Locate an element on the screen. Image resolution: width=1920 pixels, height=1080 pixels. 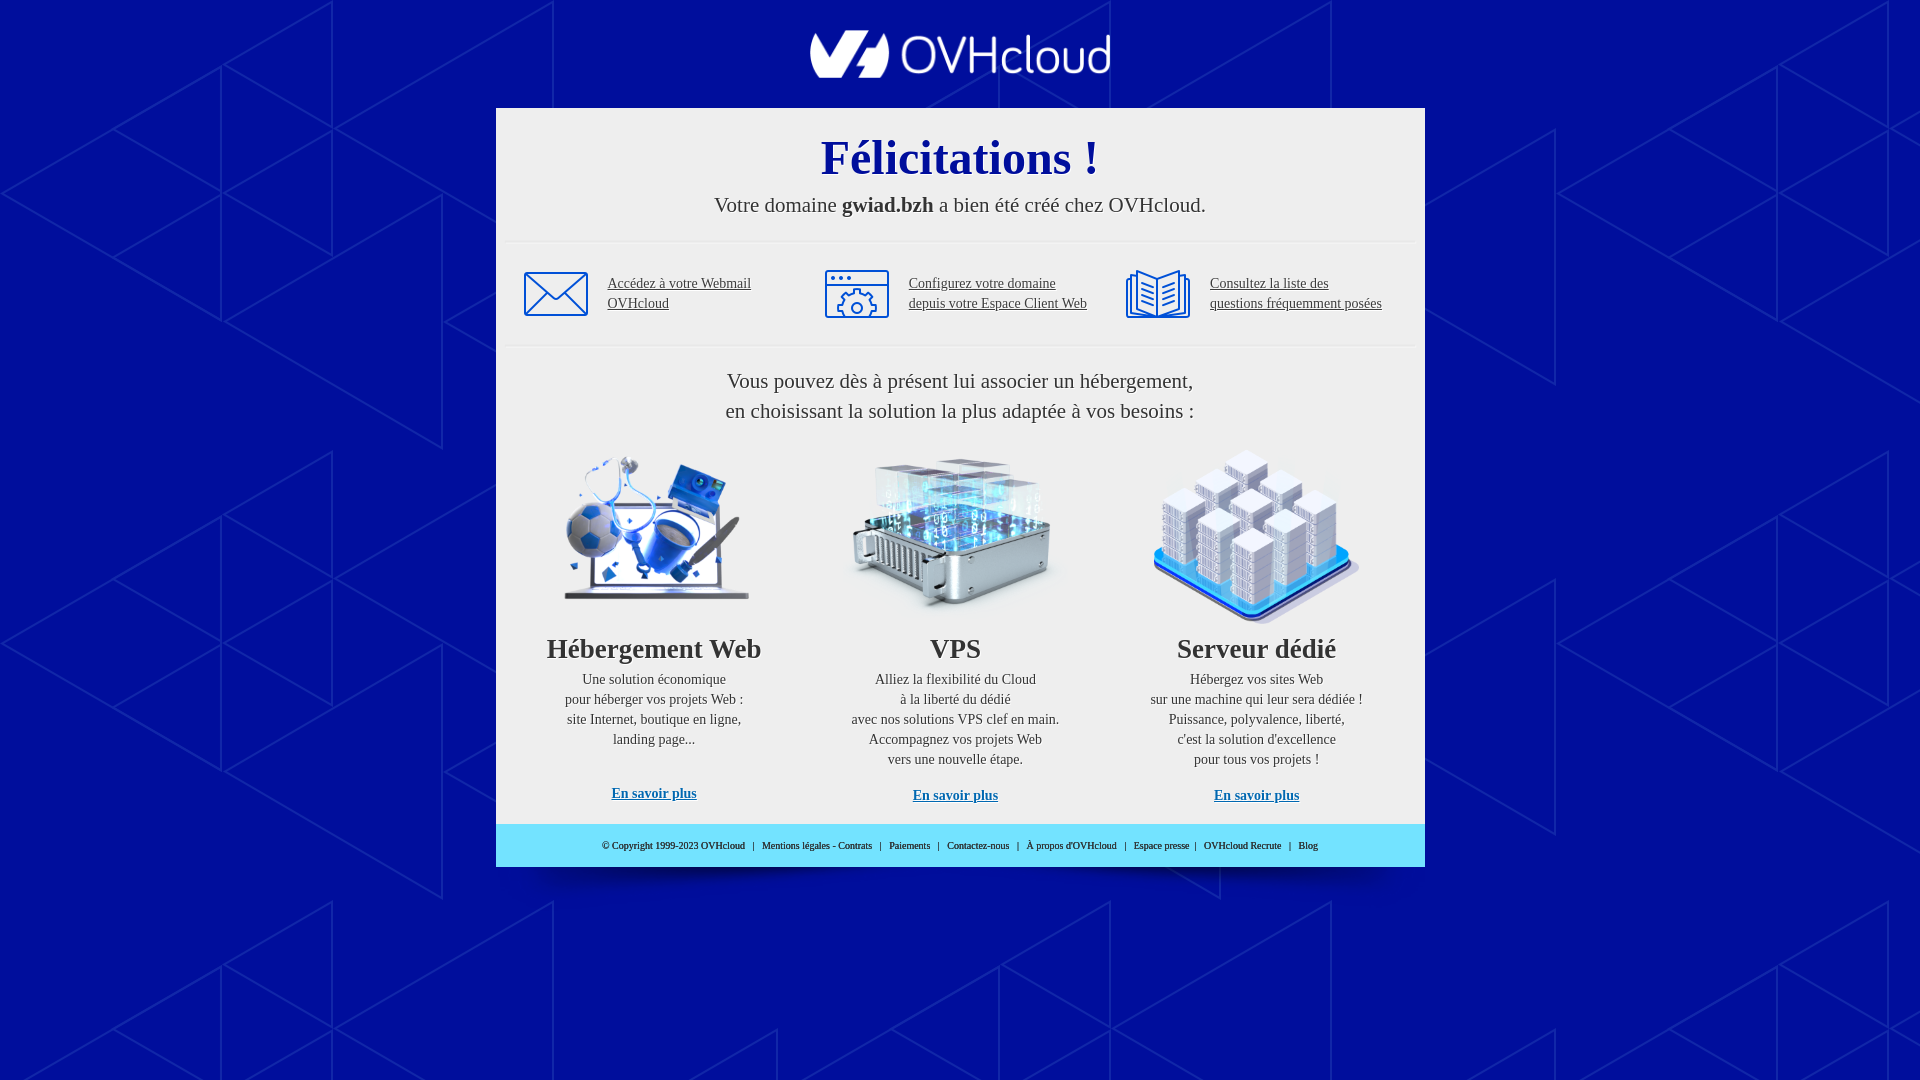
Blog is located at coordinates (1308, 846).